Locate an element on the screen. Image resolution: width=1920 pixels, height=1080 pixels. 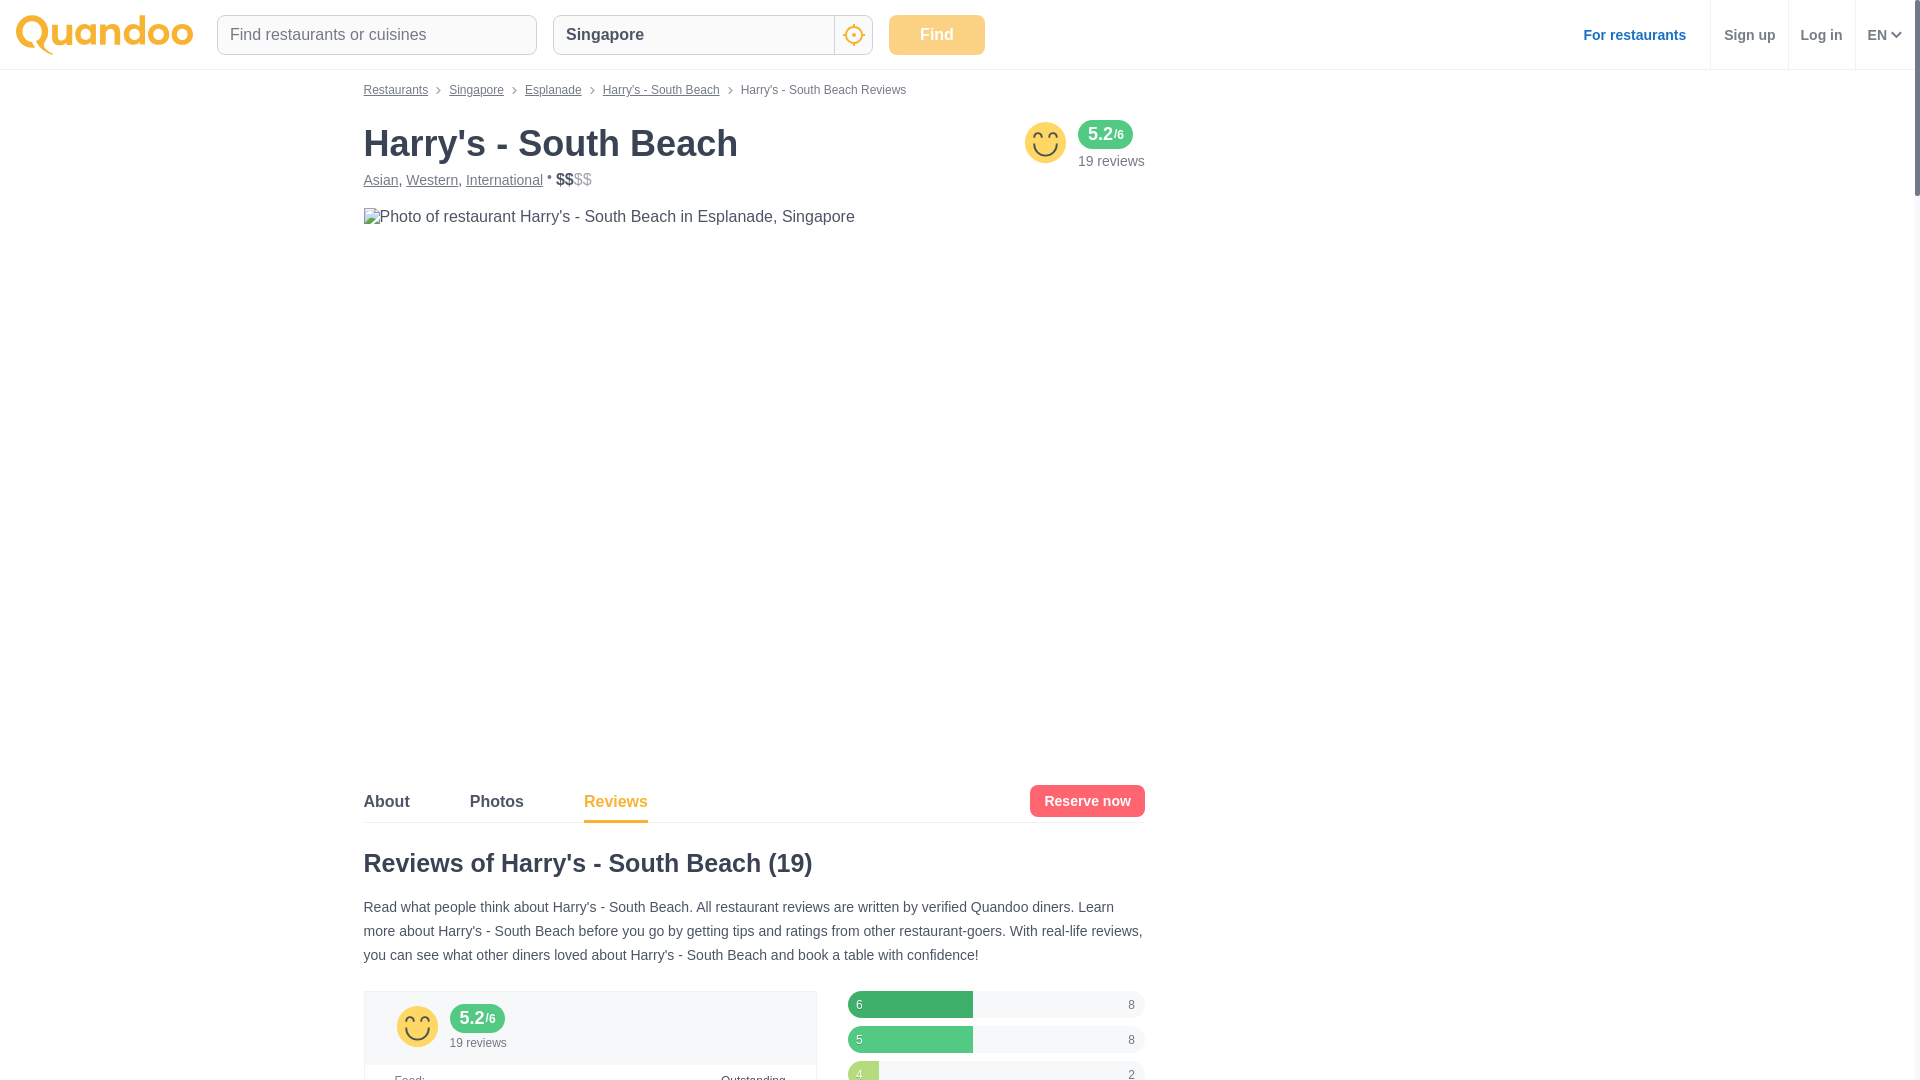
For restaurants is located at coordinates (1634, 34).